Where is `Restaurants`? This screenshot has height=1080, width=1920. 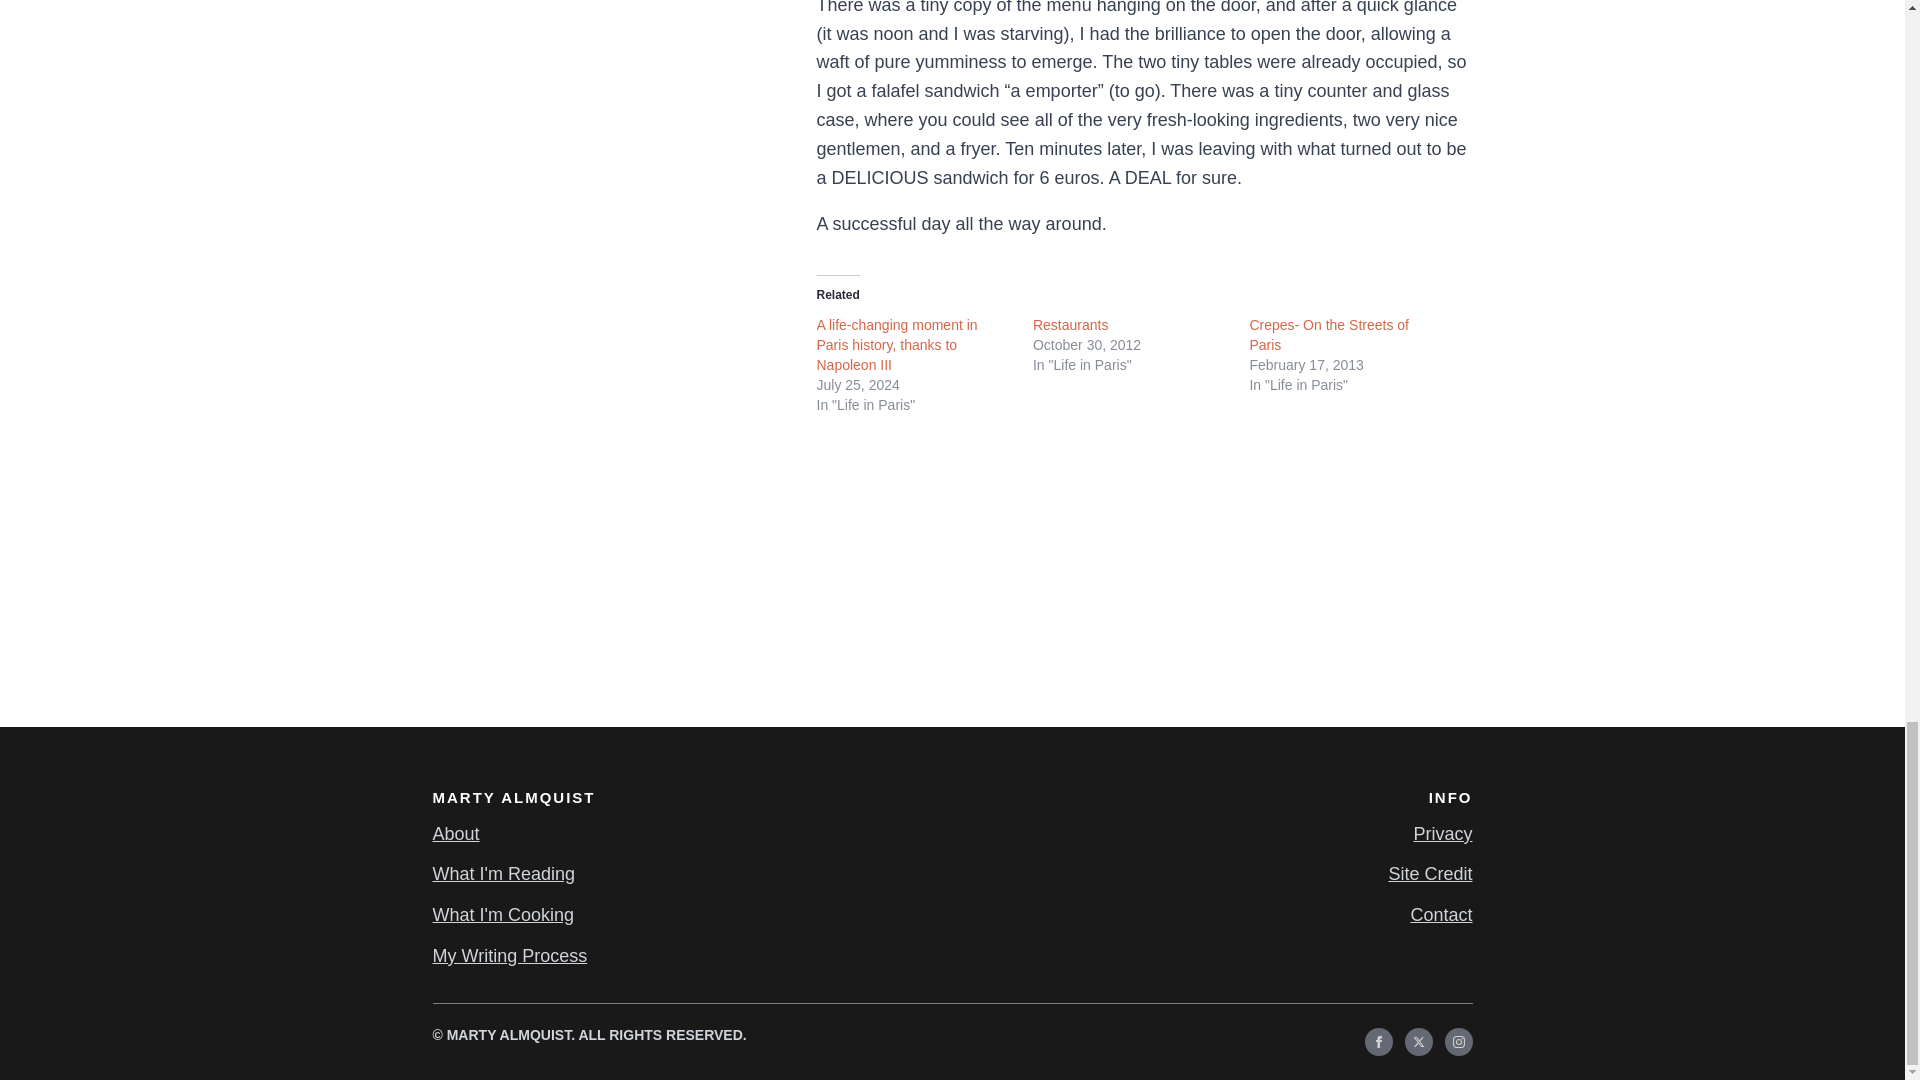 Restaurants is located at coordinates (1070, 324).